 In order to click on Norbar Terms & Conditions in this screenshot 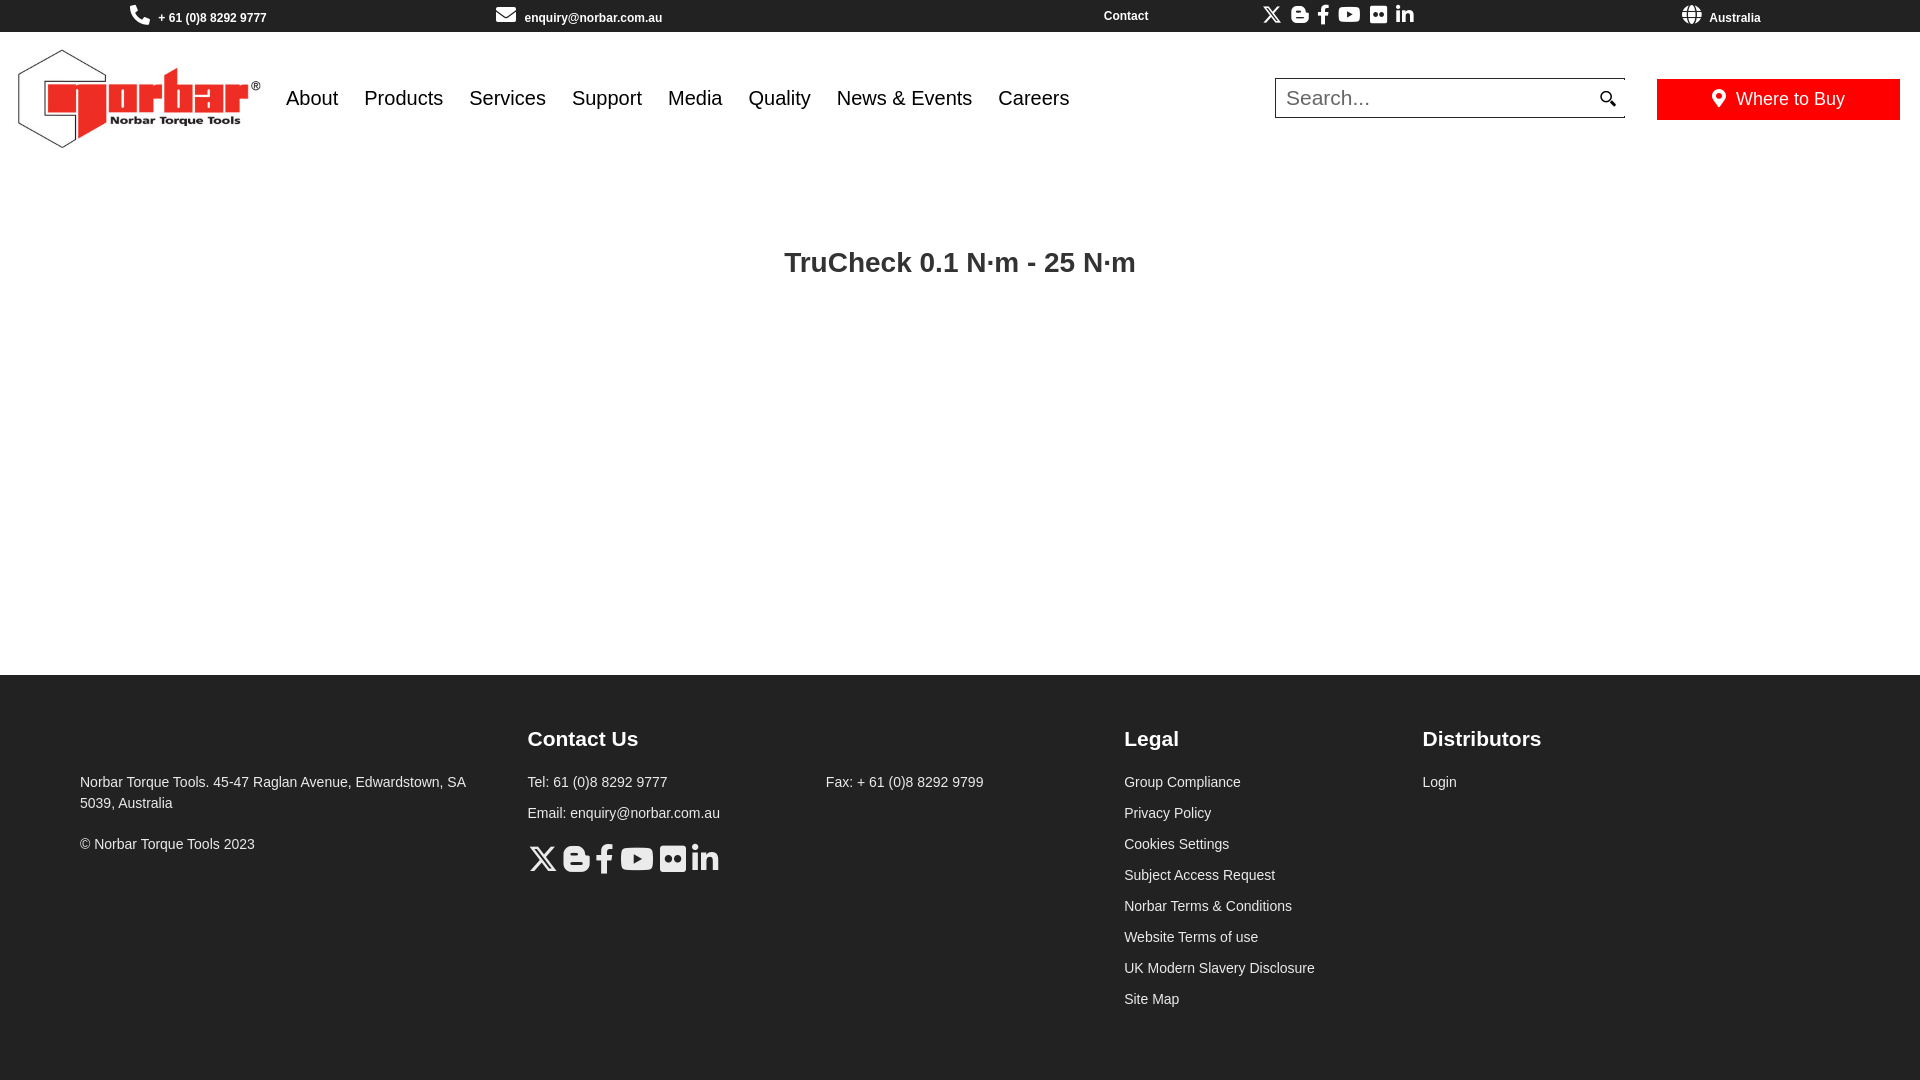, I will do `click(1208, 906)`.